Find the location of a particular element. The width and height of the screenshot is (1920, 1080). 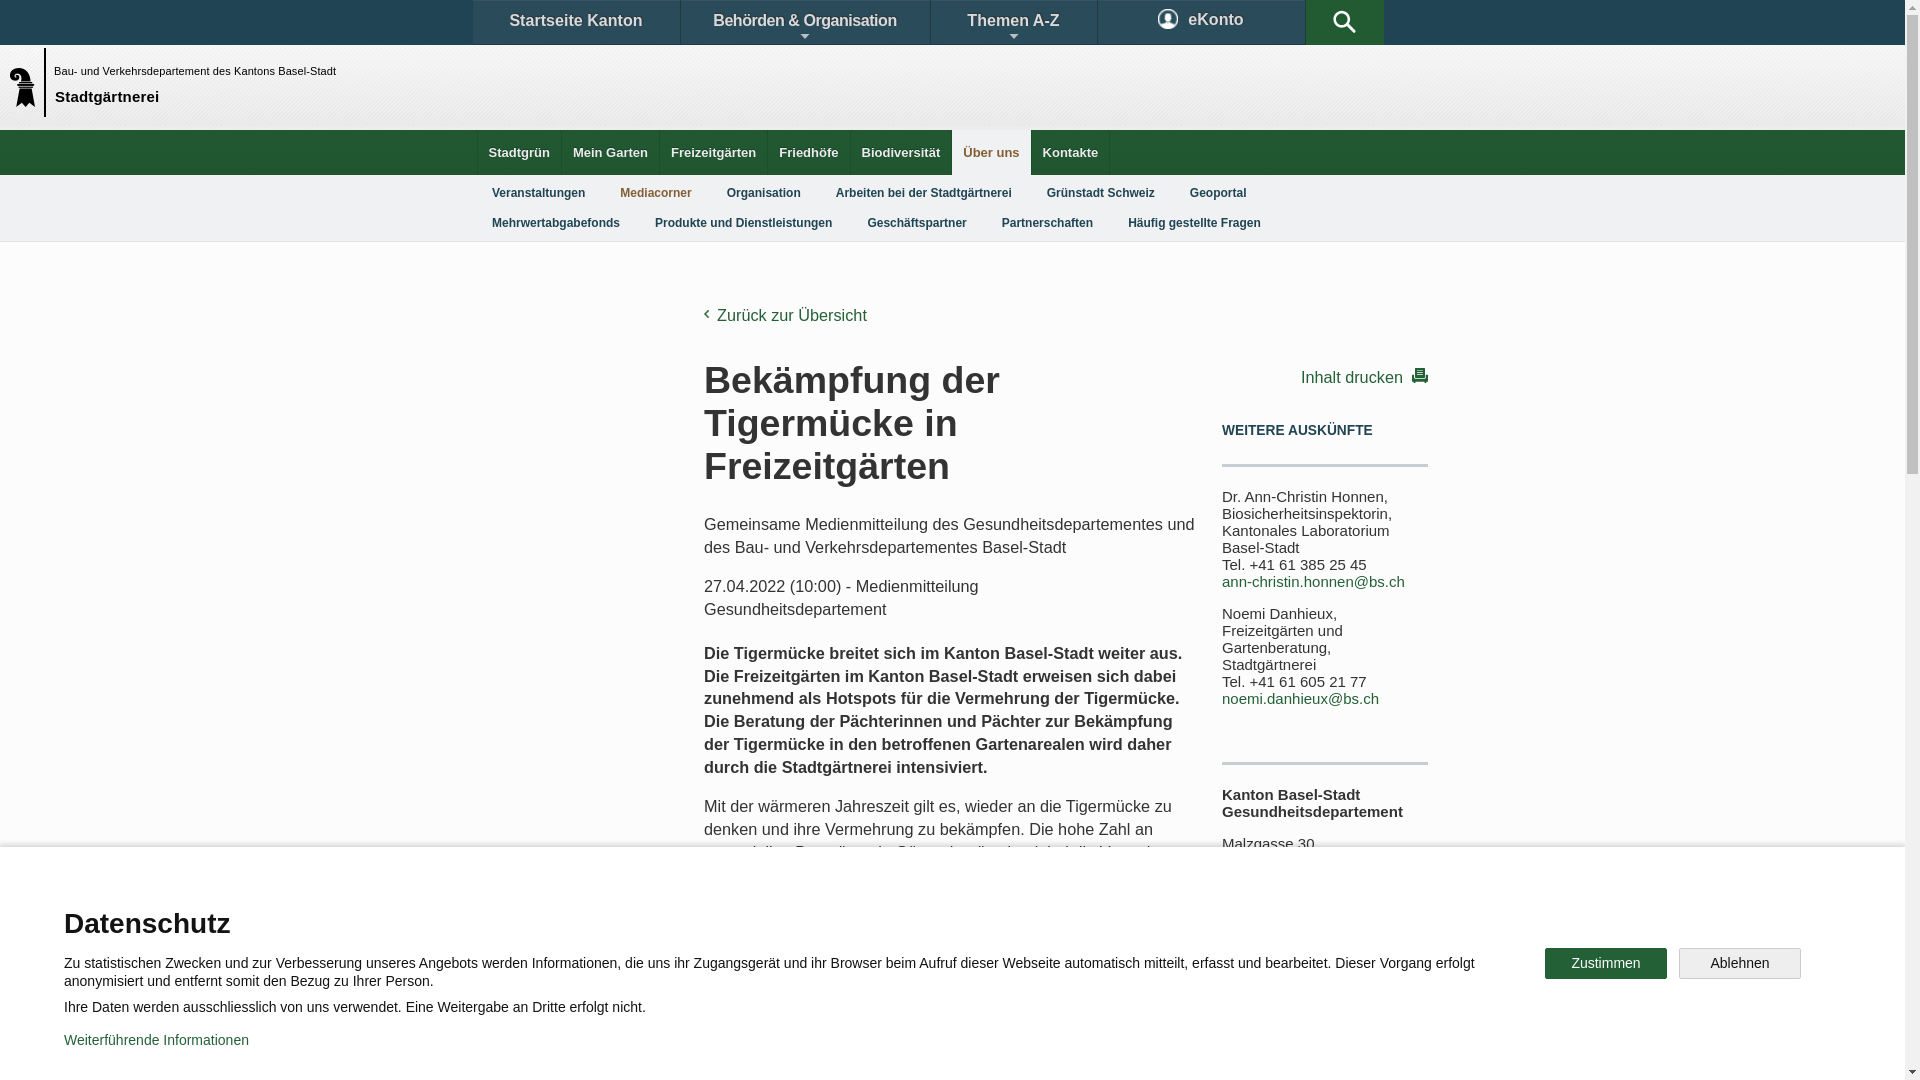

Zustimmen is located at coordinates (1606, 964).